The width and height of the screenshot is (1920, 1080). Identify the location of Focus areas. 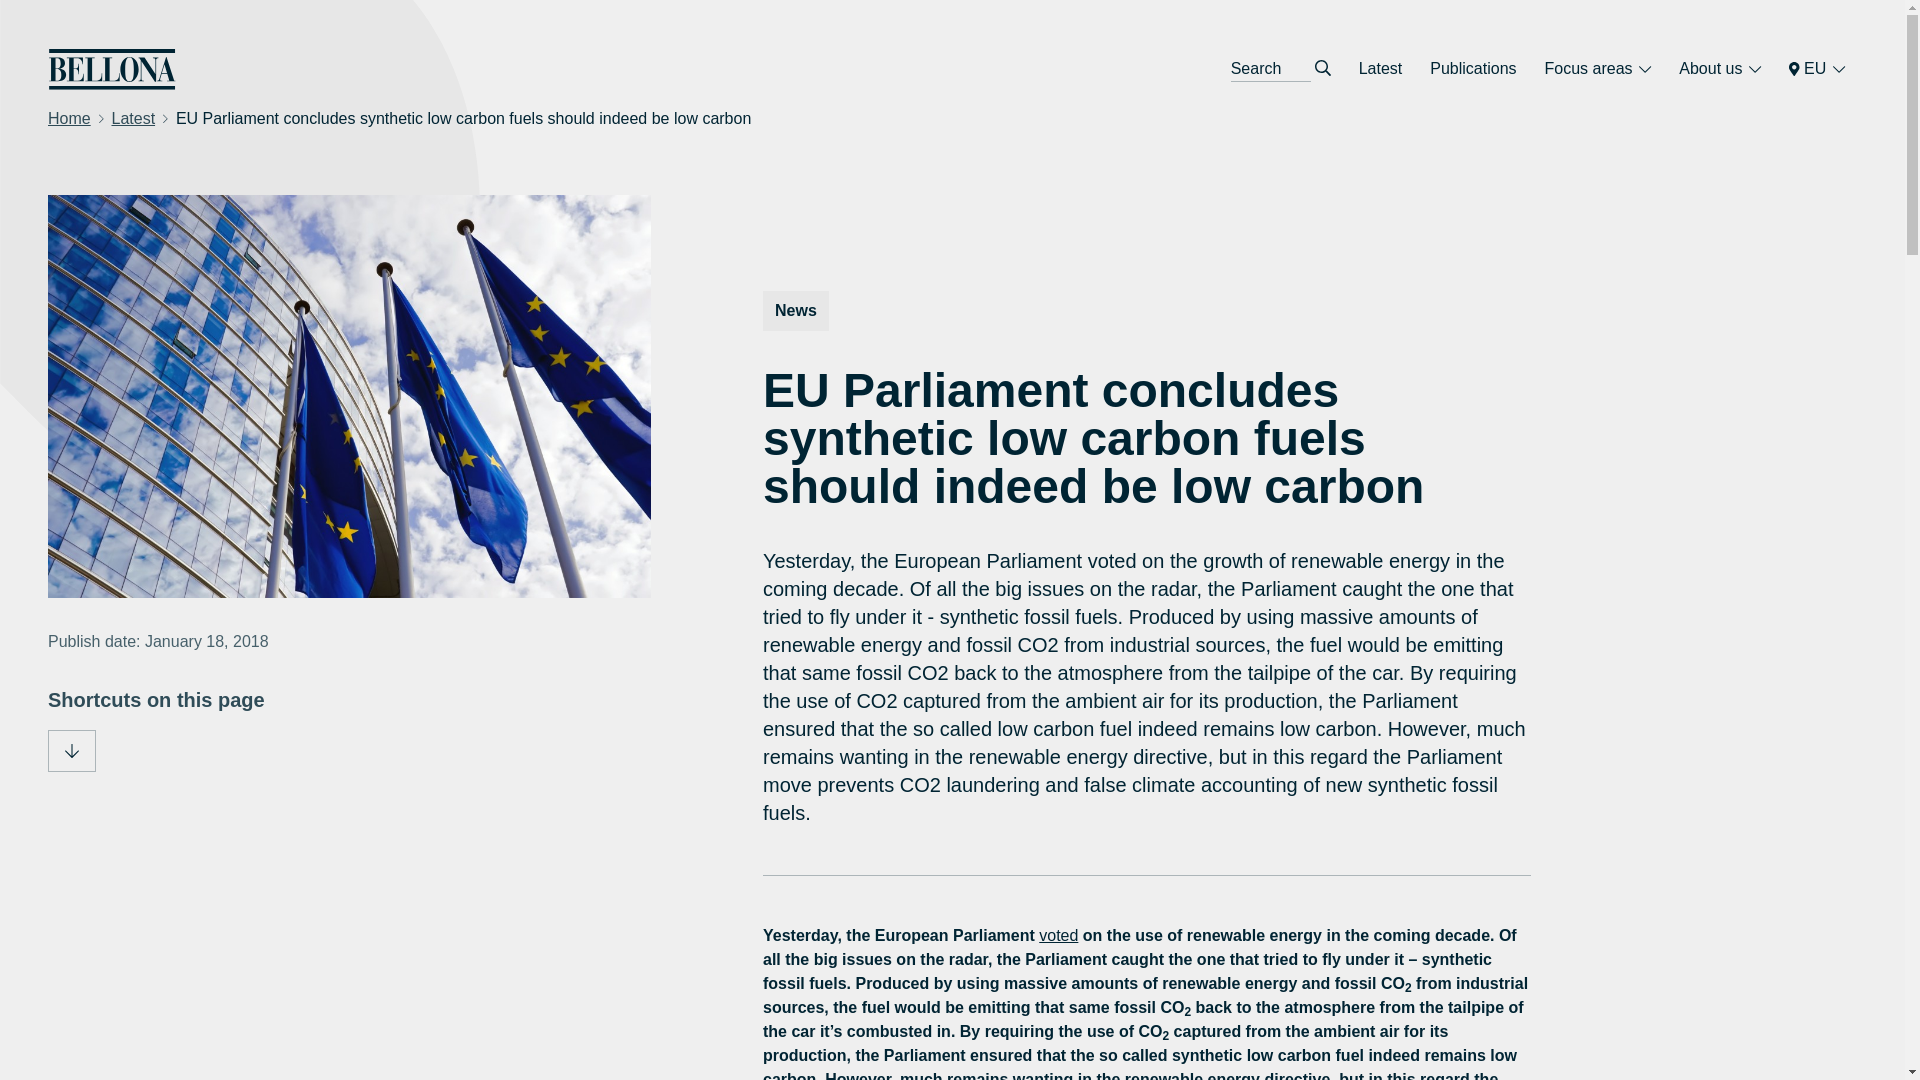
(1598, 68).